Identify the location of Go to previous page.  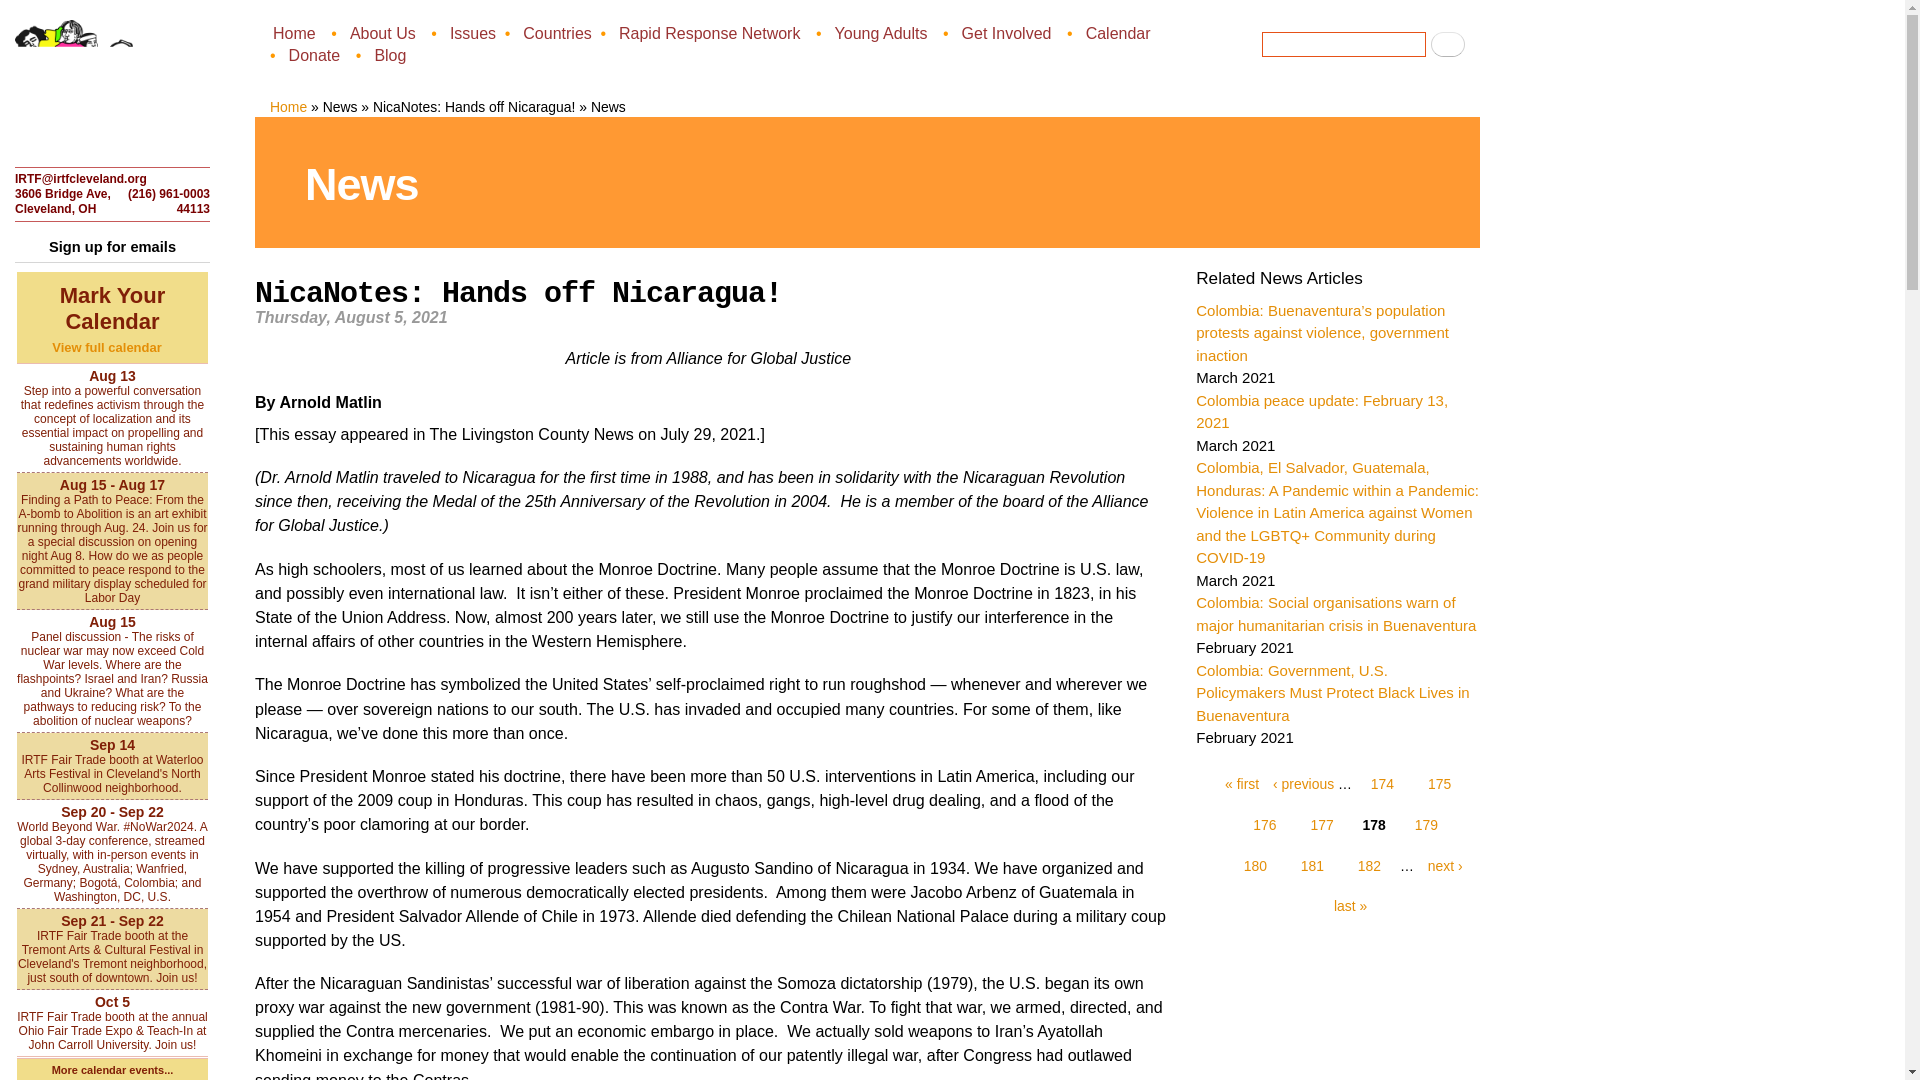
(1303, 784).